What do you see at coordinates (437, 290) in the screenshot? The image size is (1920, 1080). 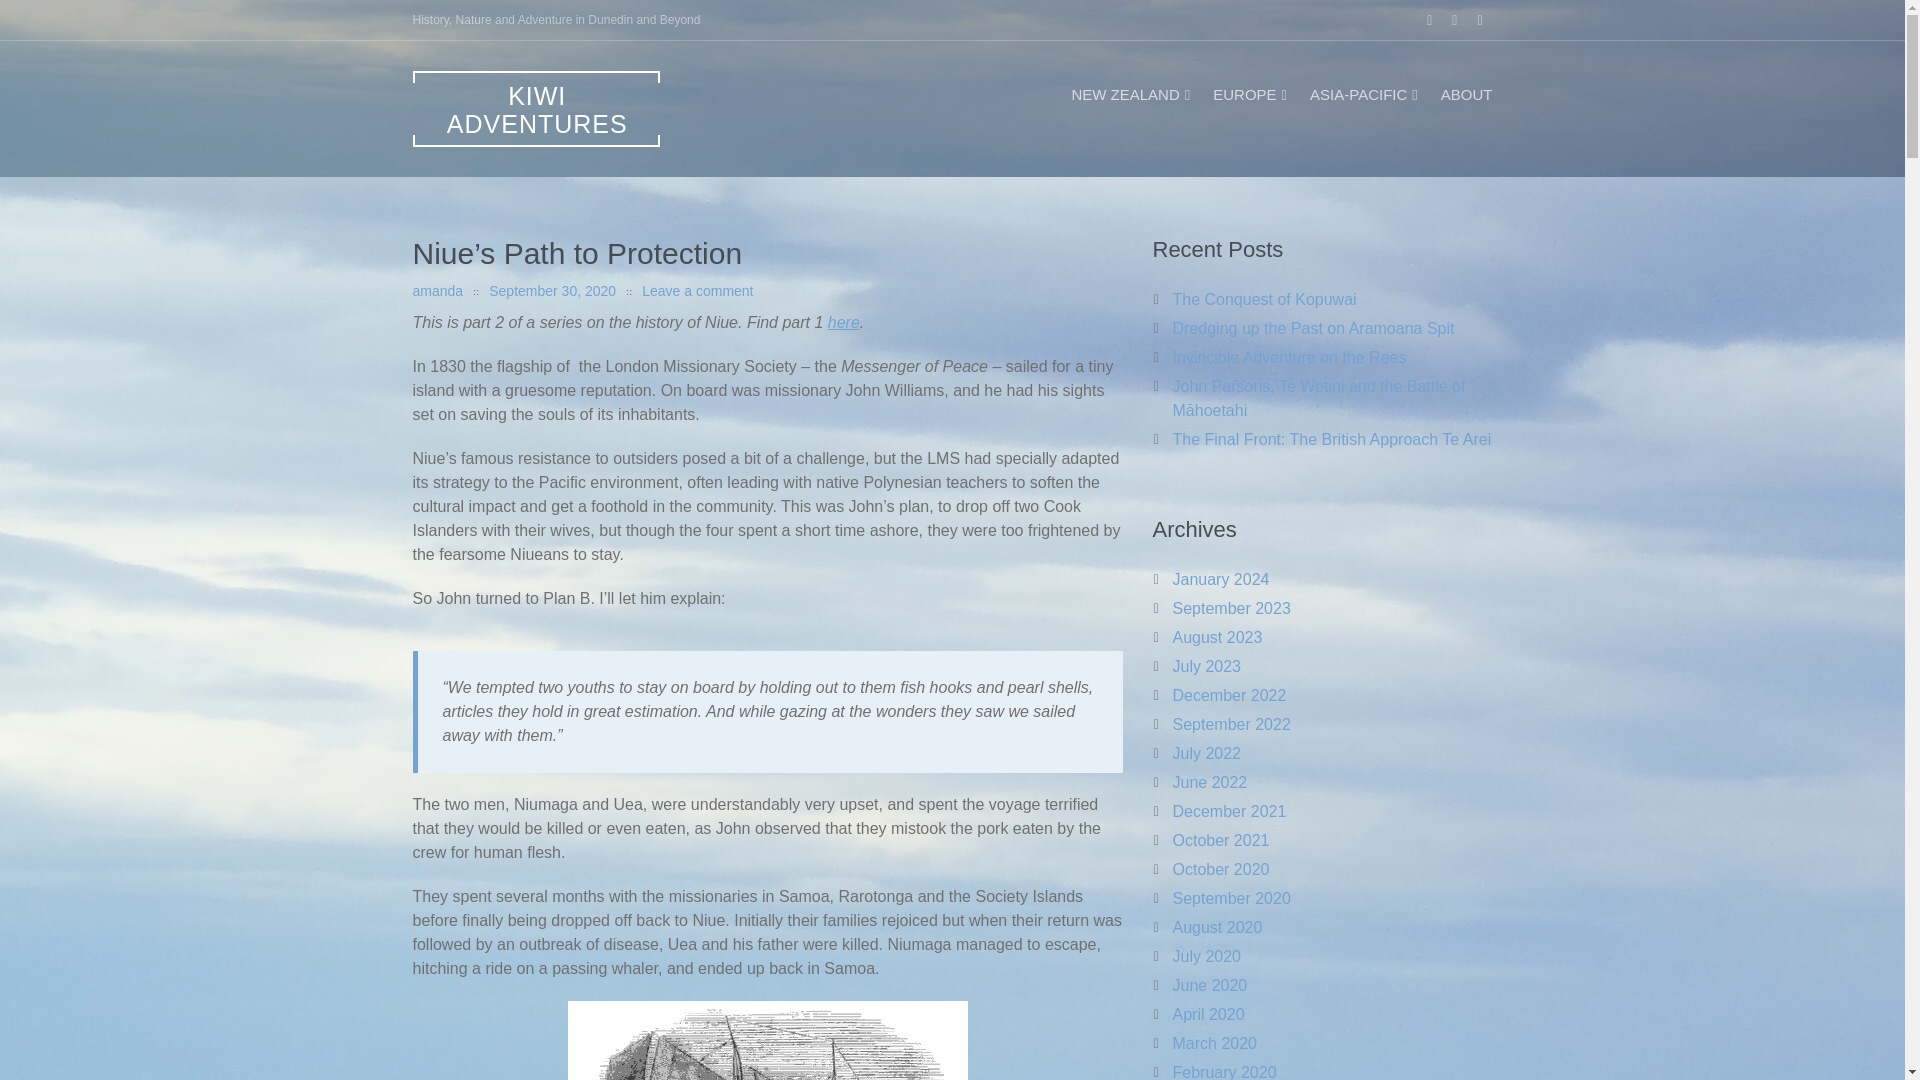 I see `amanda` at bounding box center [437, 290].